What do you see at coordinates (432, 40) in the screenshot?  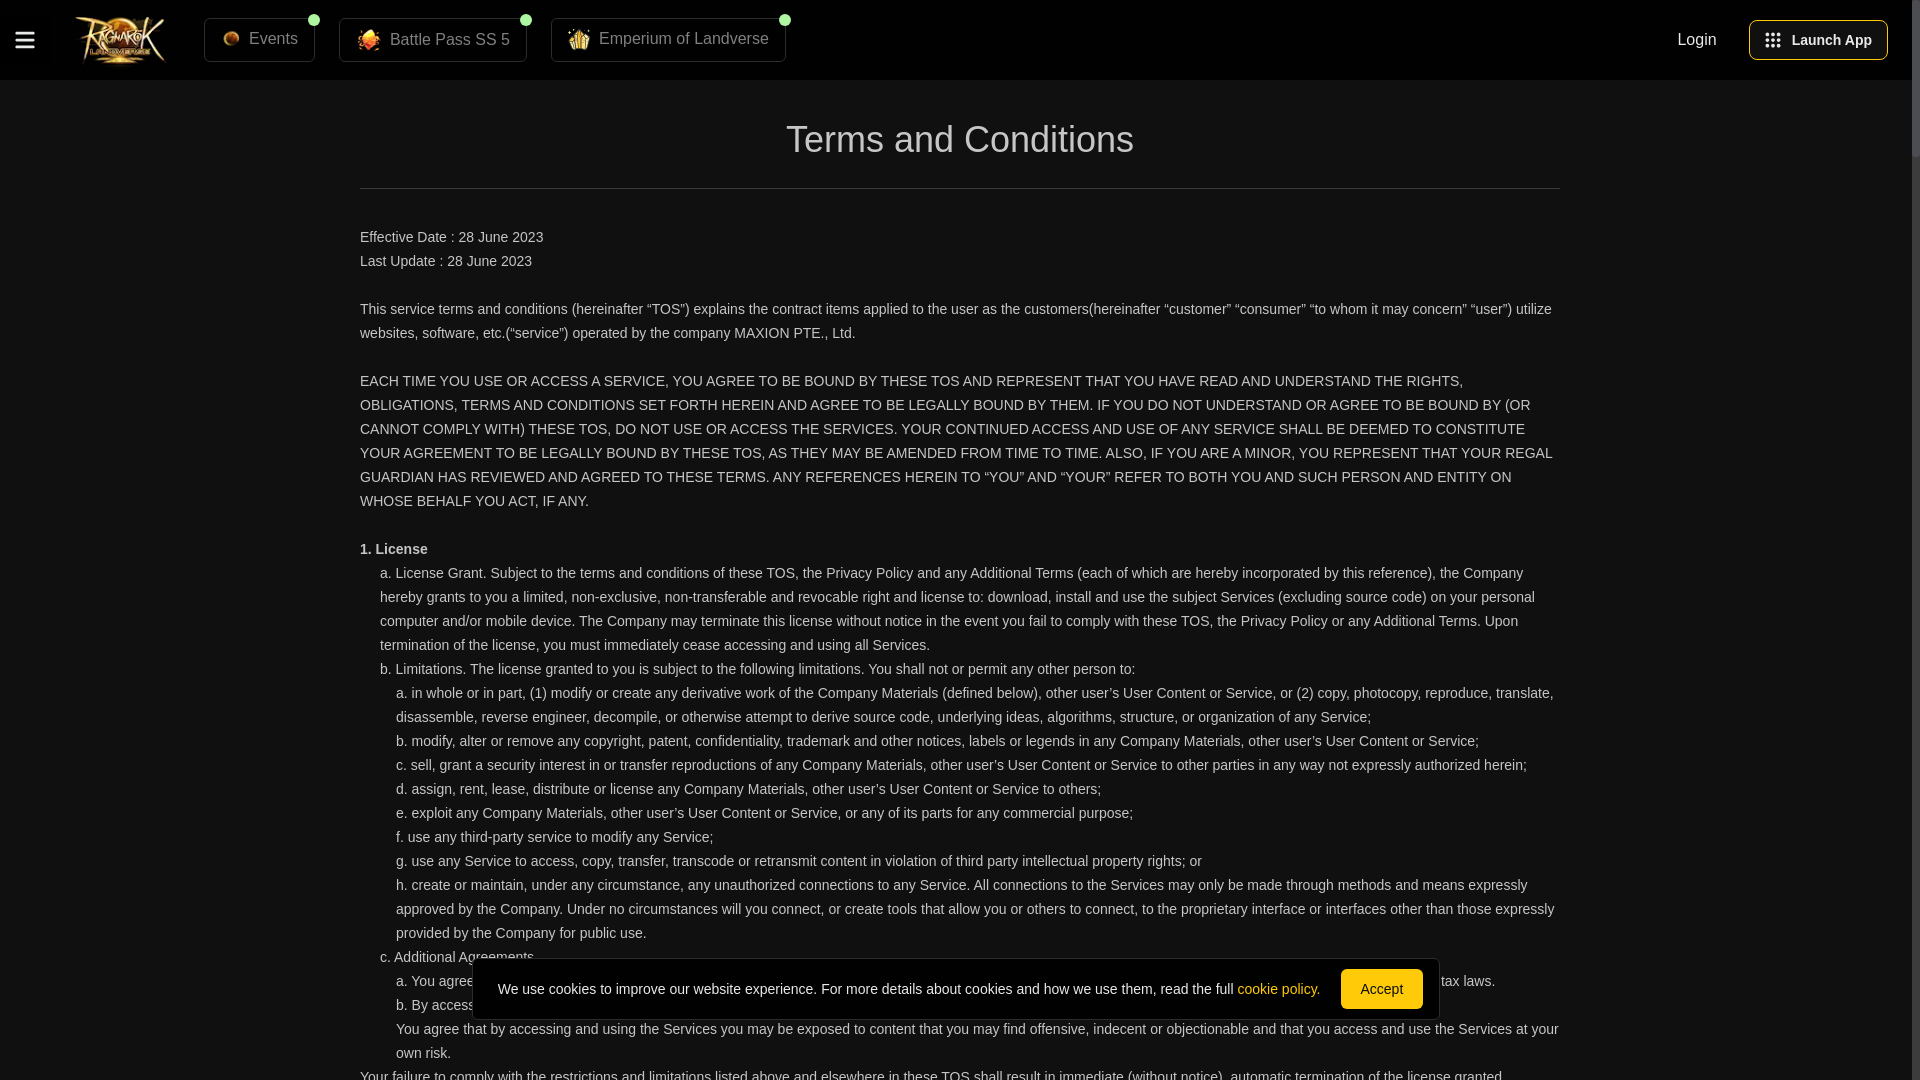 I see `Battle Pass SS 5` at bounding box center [432, 40].